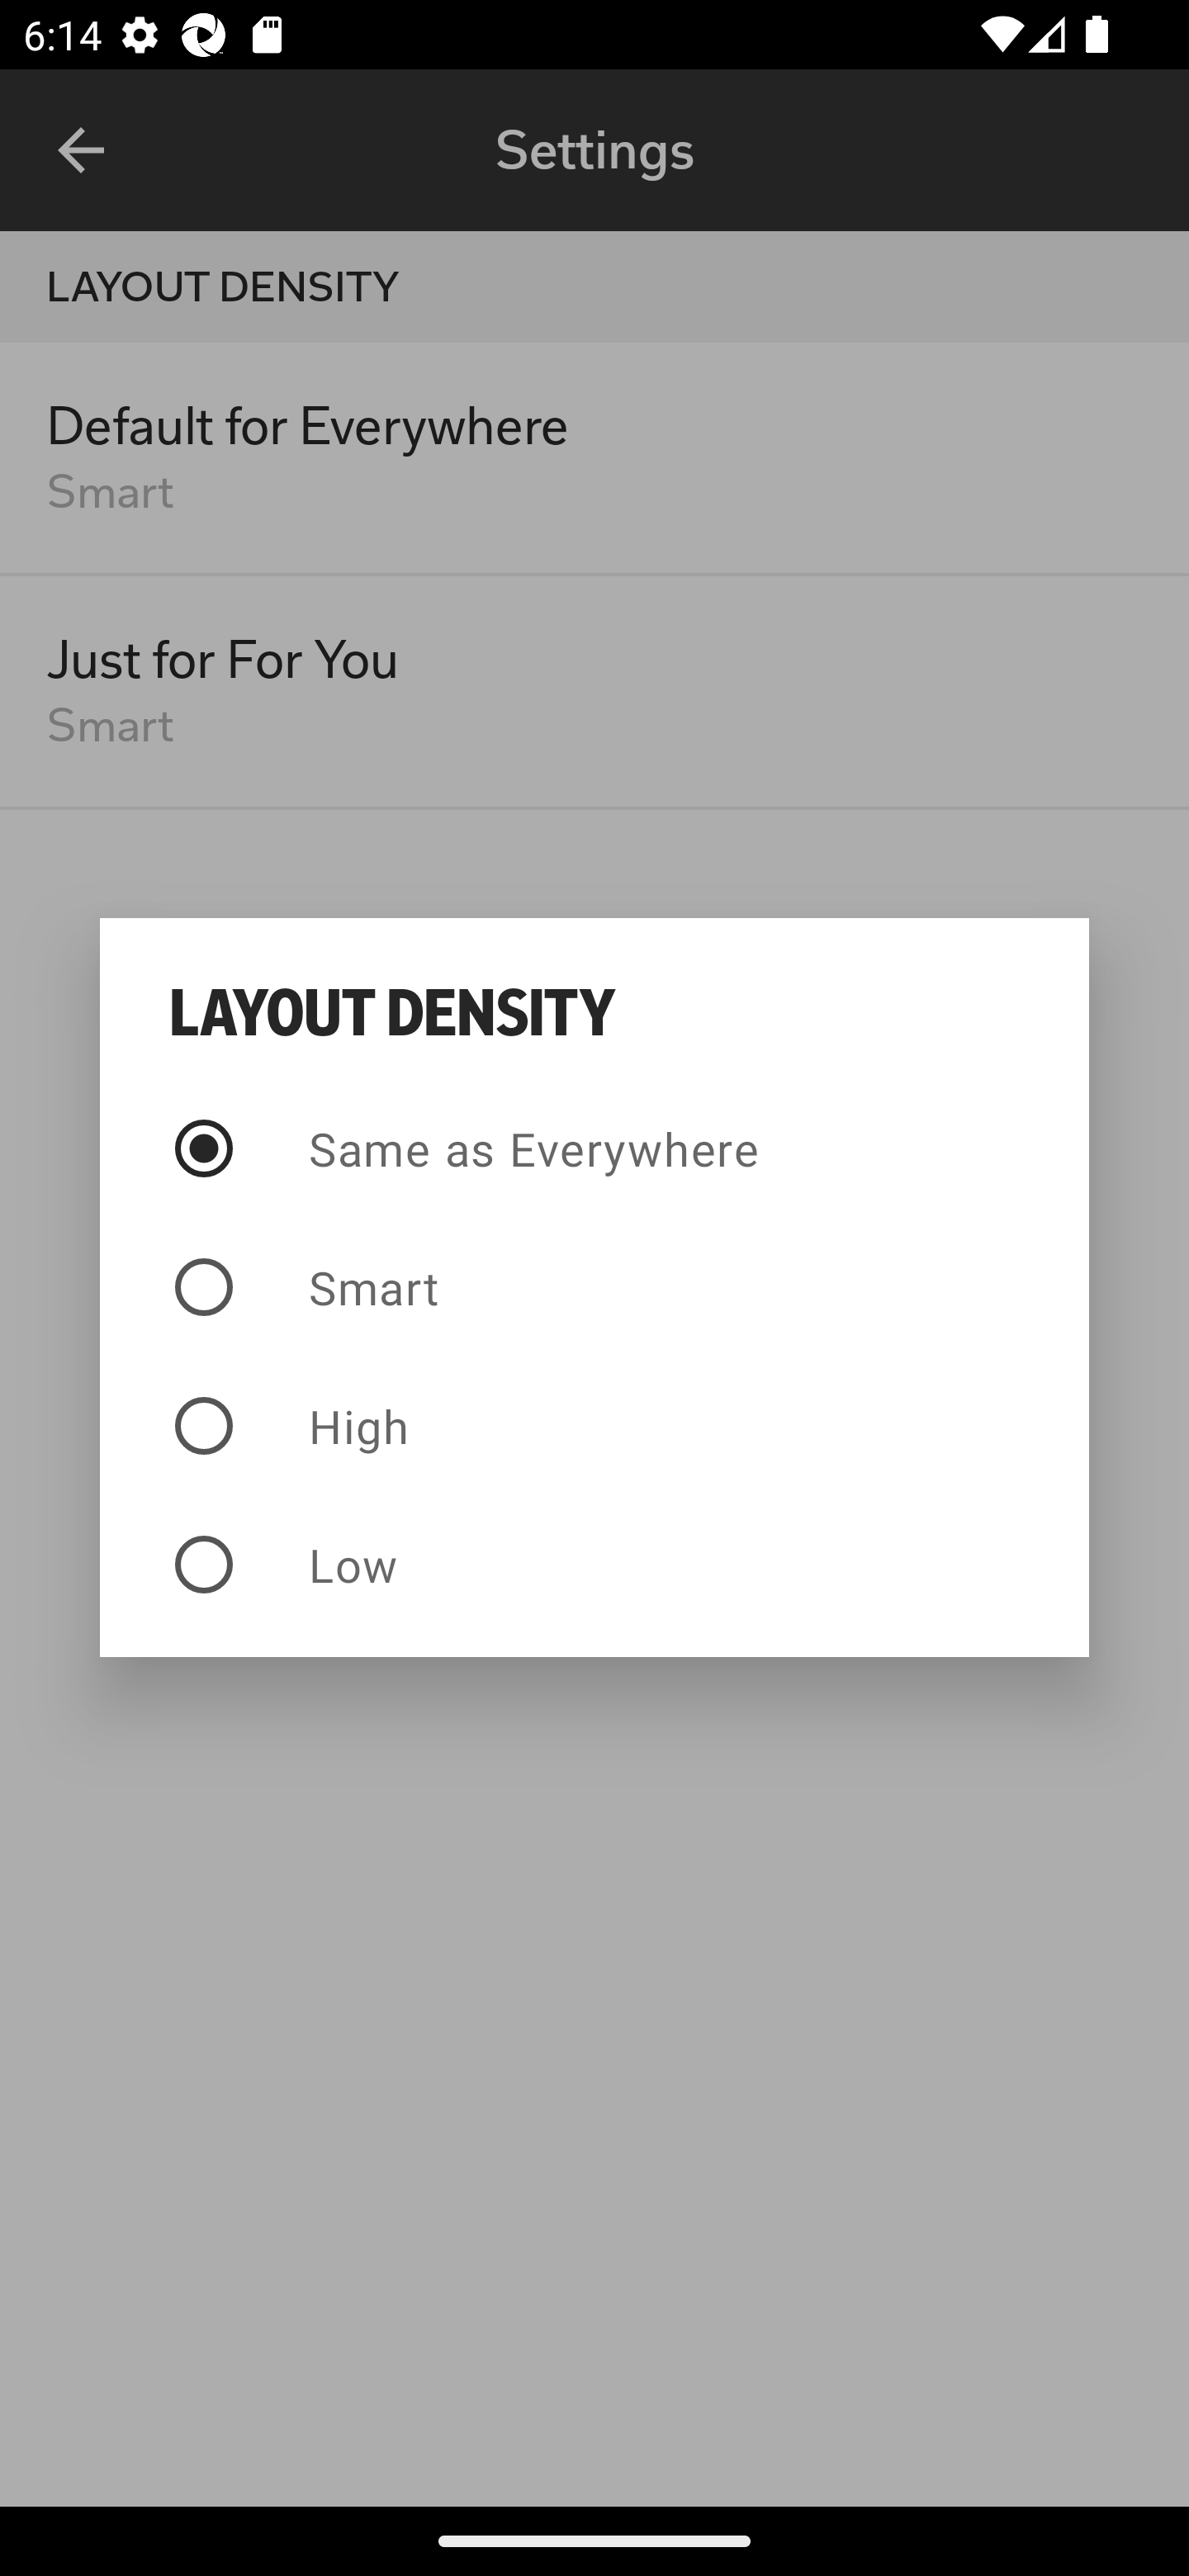 This screenshot has height=2576, width=1189. What do you see at coordinates (594, 1425) in the screenshot?
I see `High` at bounding box center [594, 1425].